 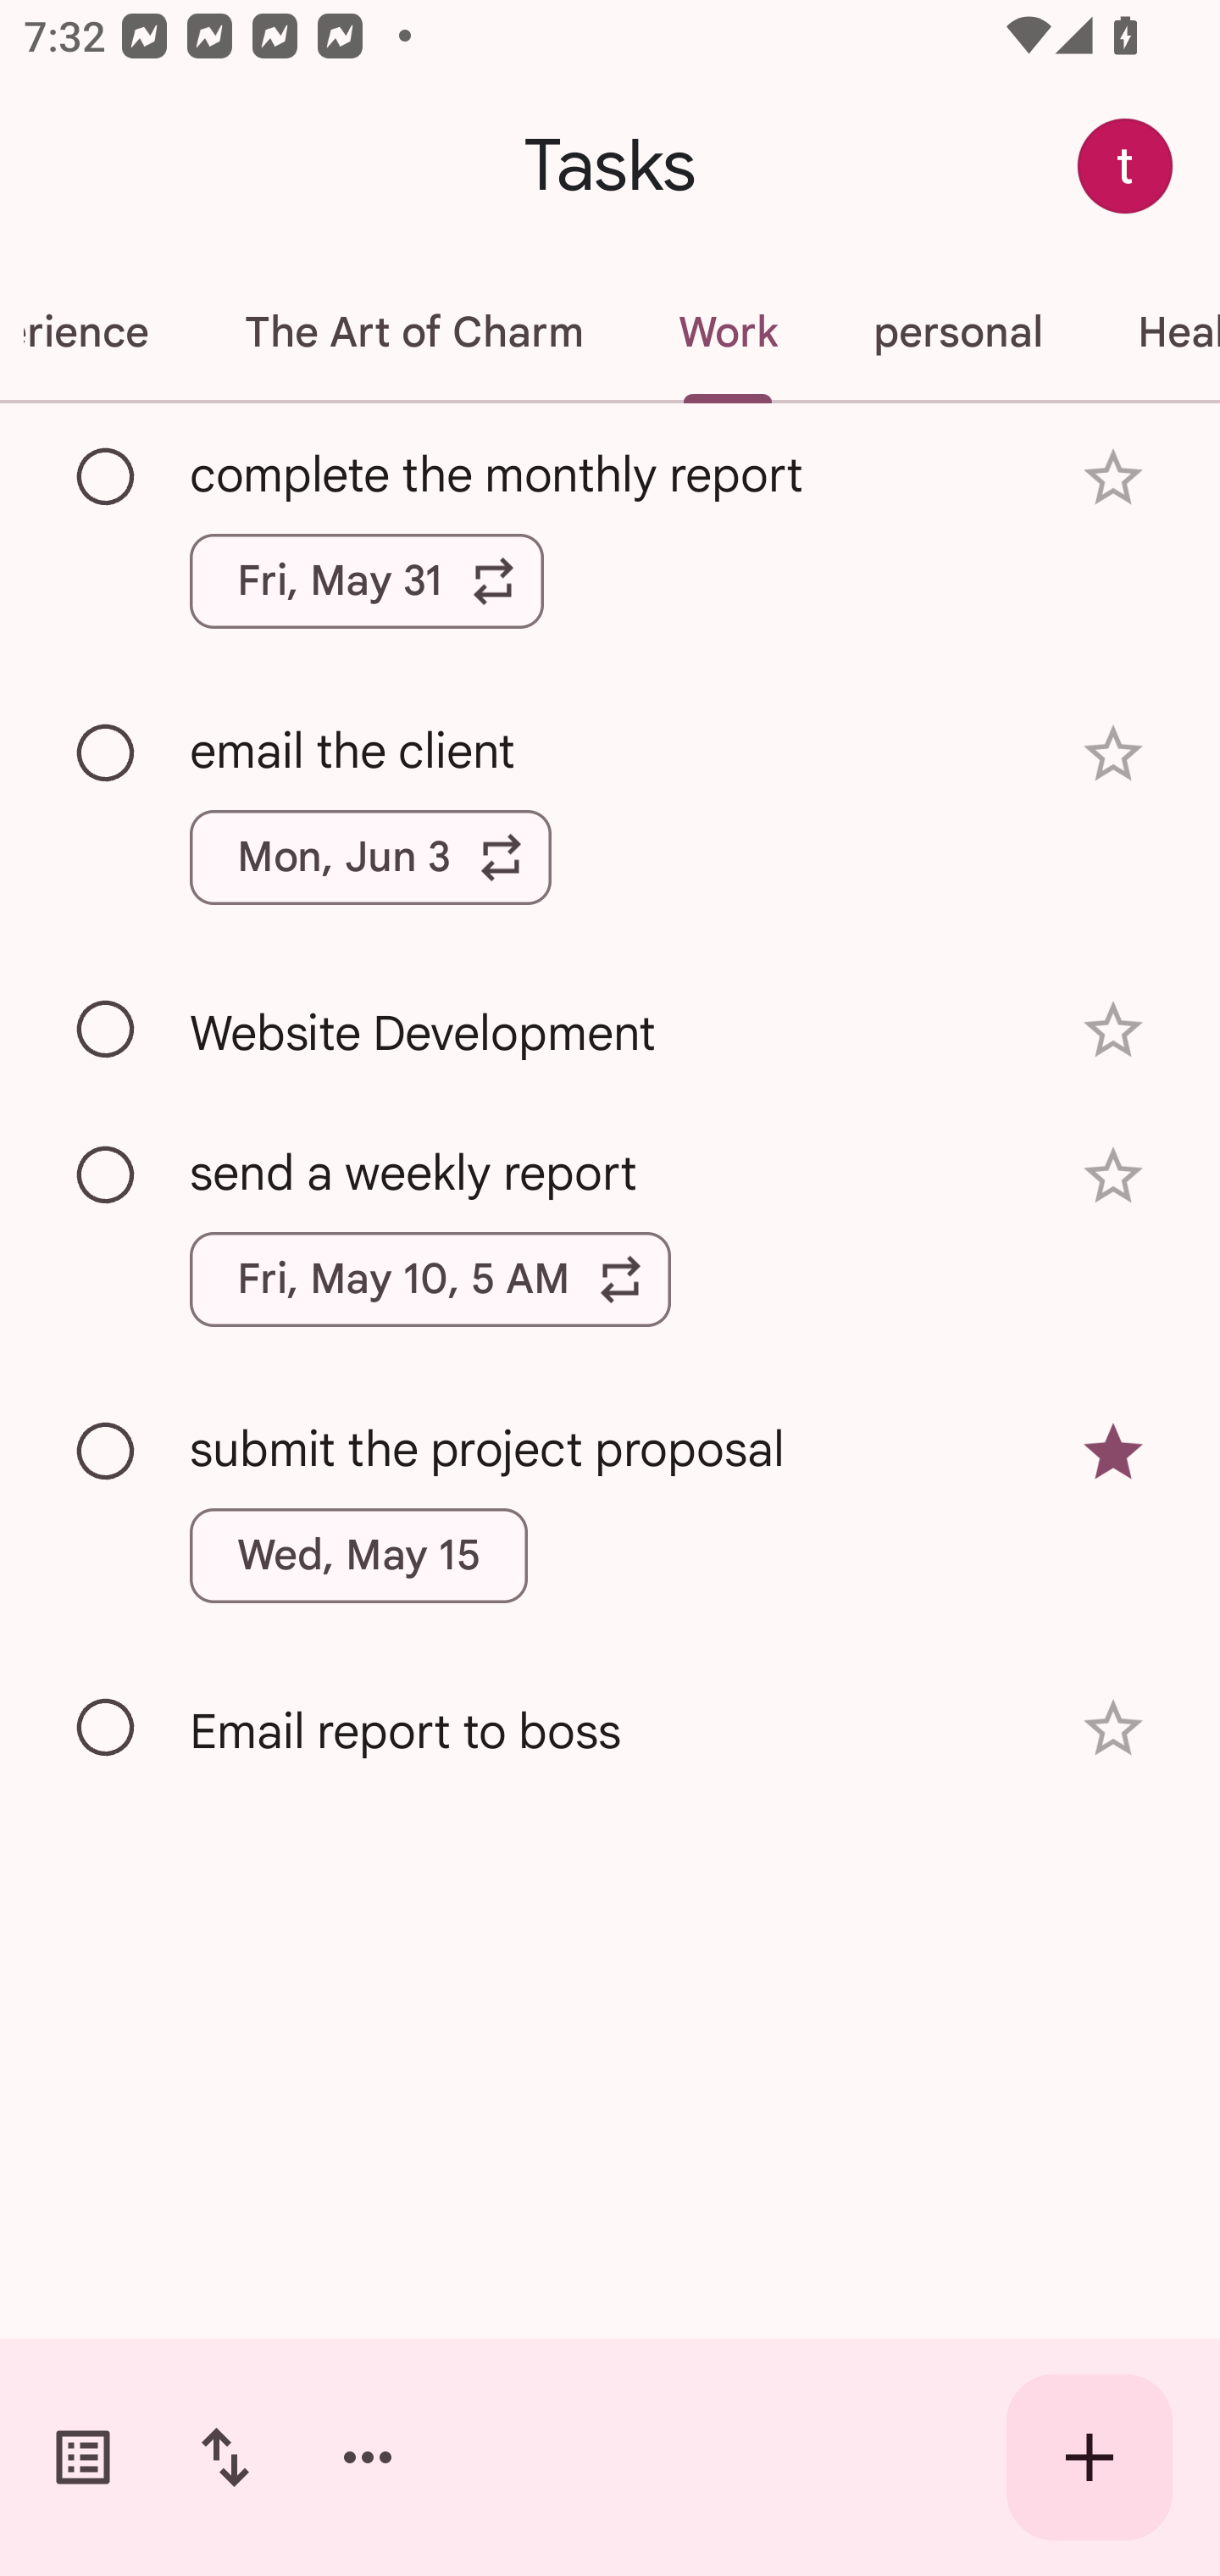 I want to click on Change sort order, so click(x=225, y=2457).